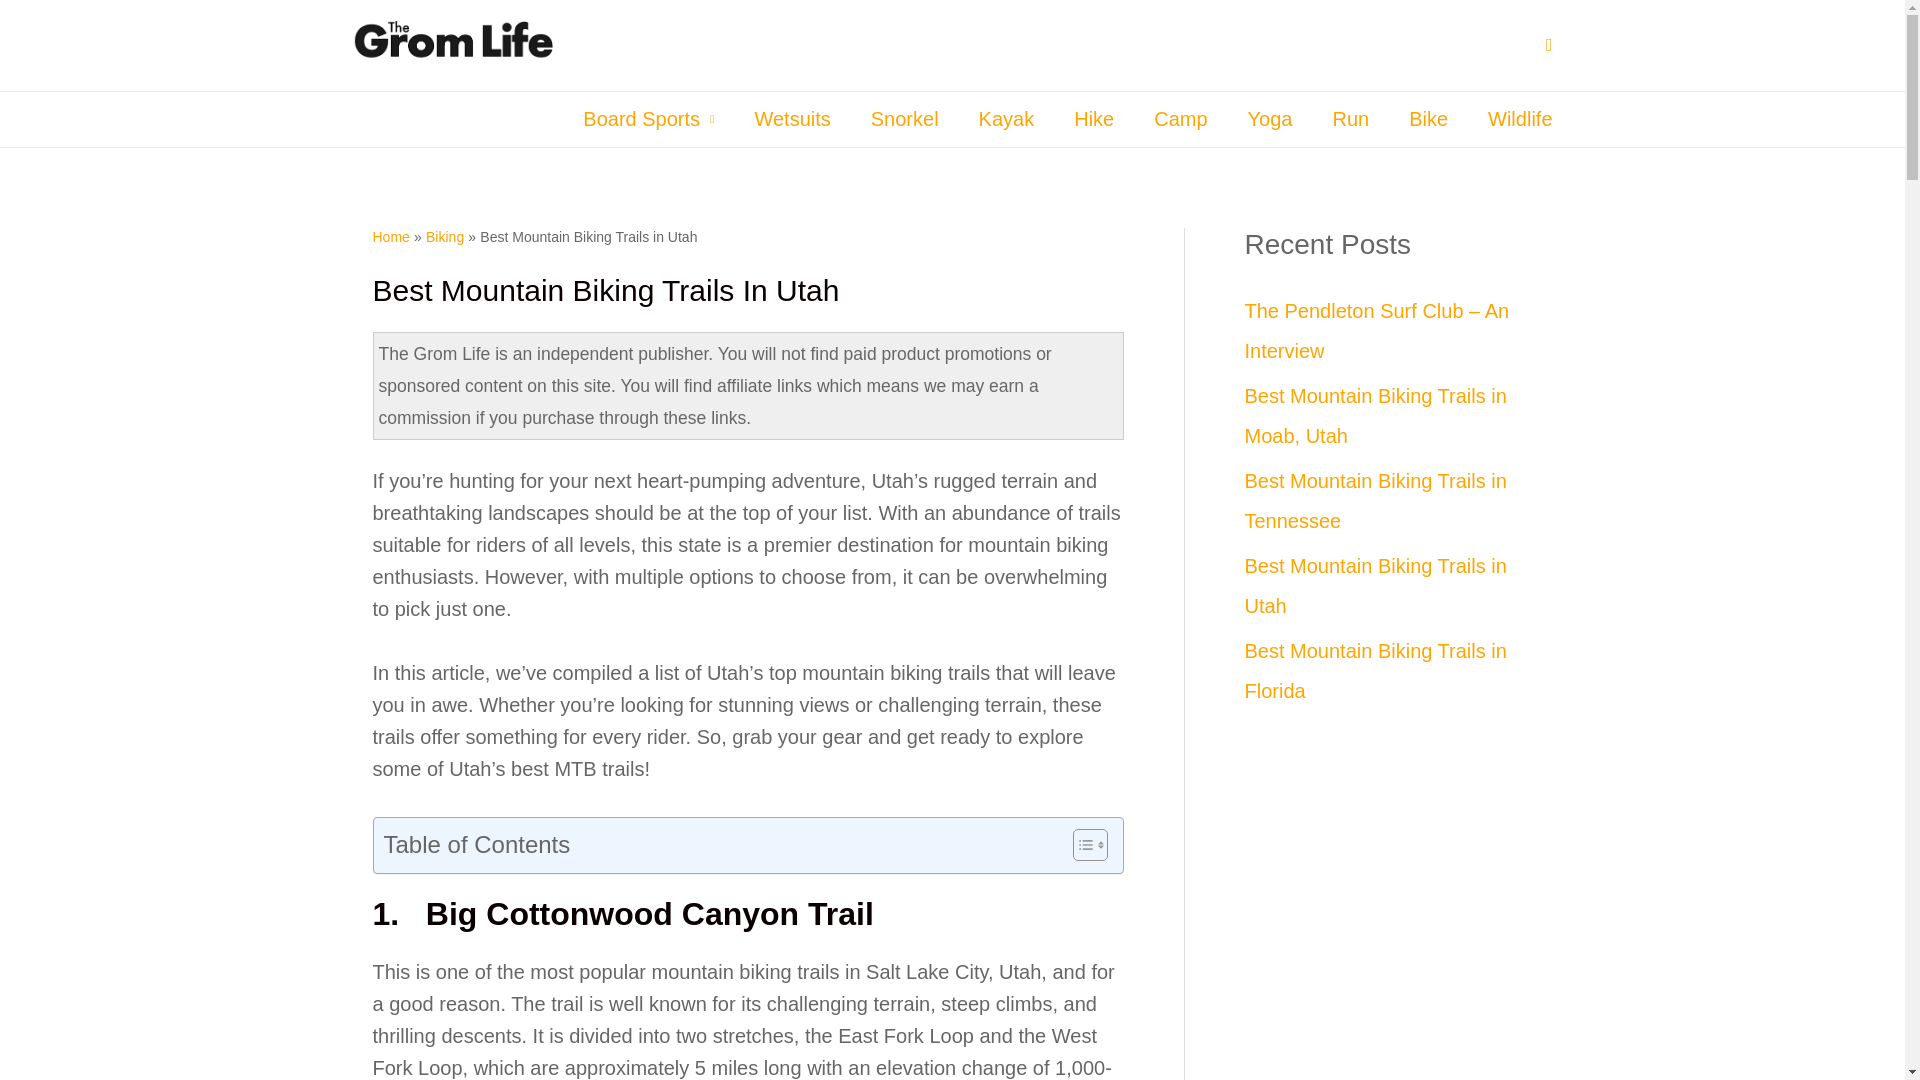  I want to click on Board Sports, so click(648, 118).